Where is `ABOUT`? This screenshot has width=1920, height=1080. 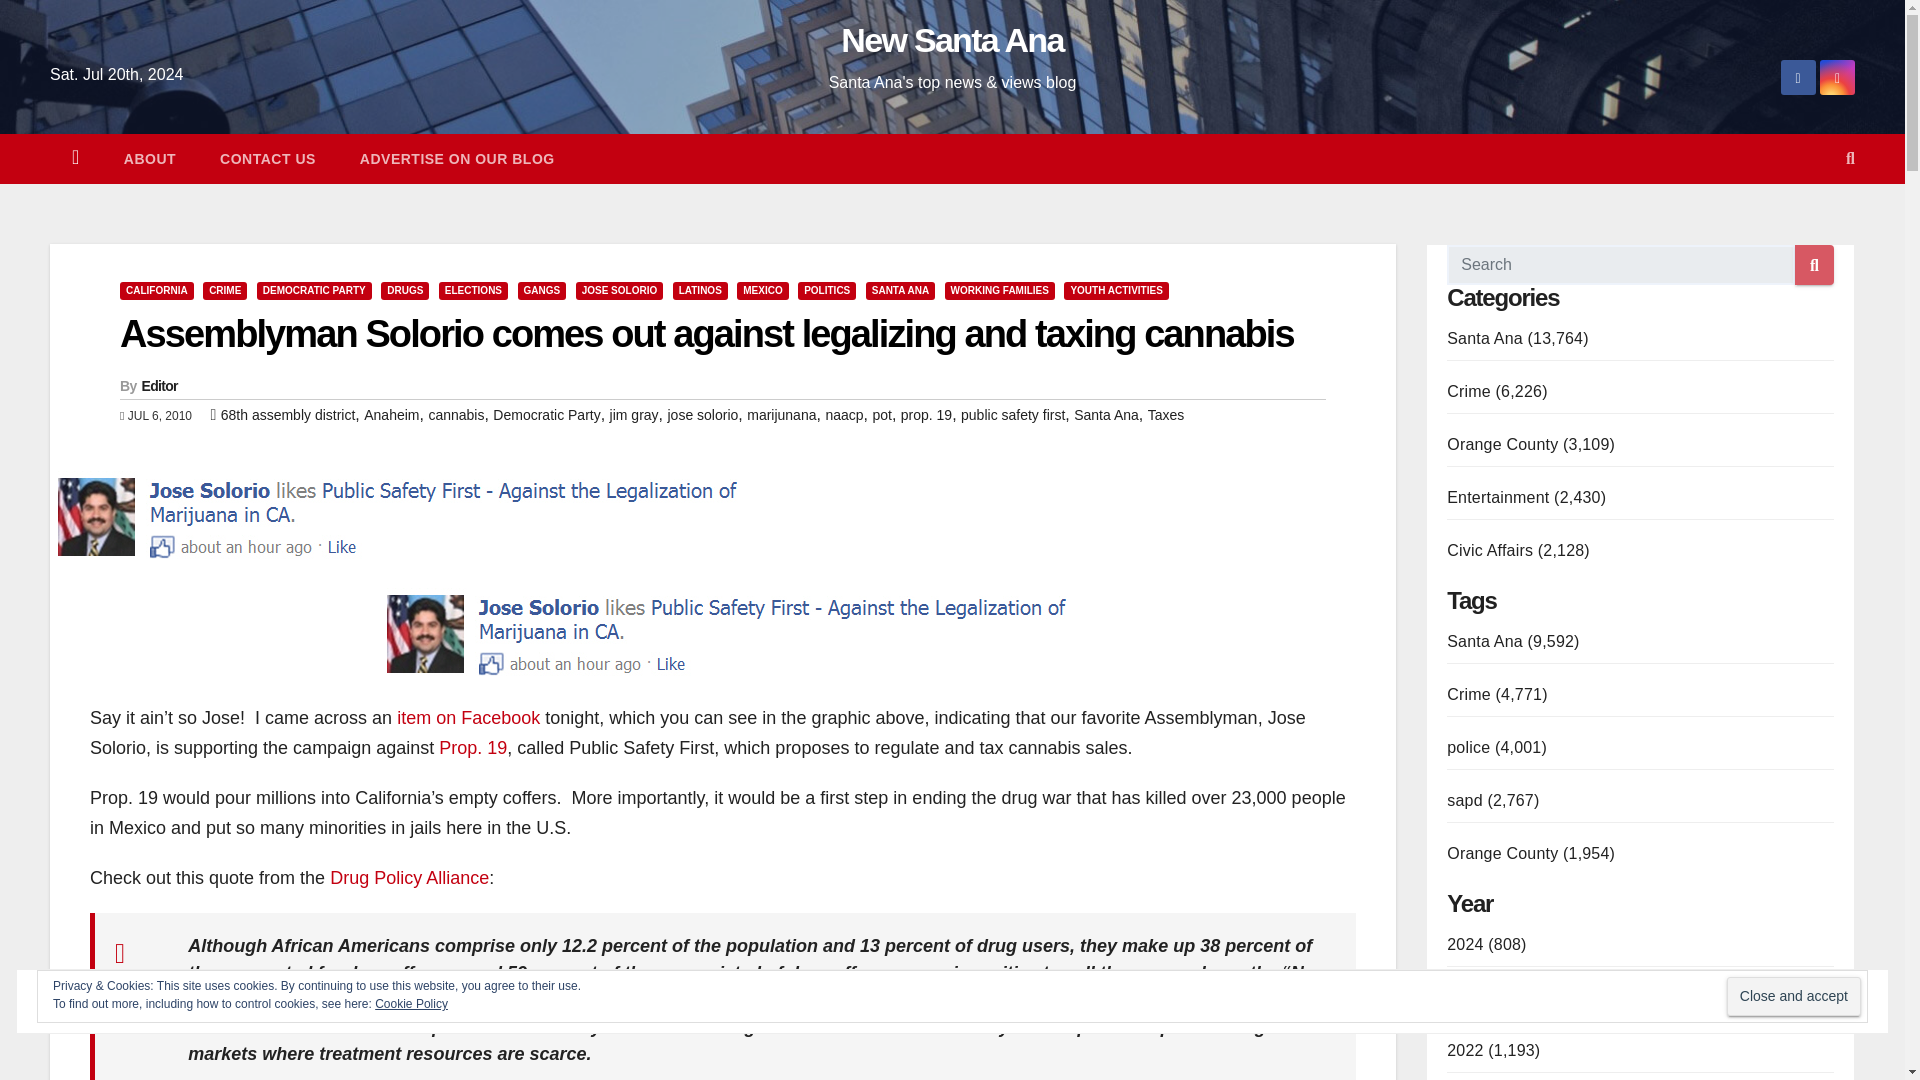 ABOUT is located at coordinates (149, 158).